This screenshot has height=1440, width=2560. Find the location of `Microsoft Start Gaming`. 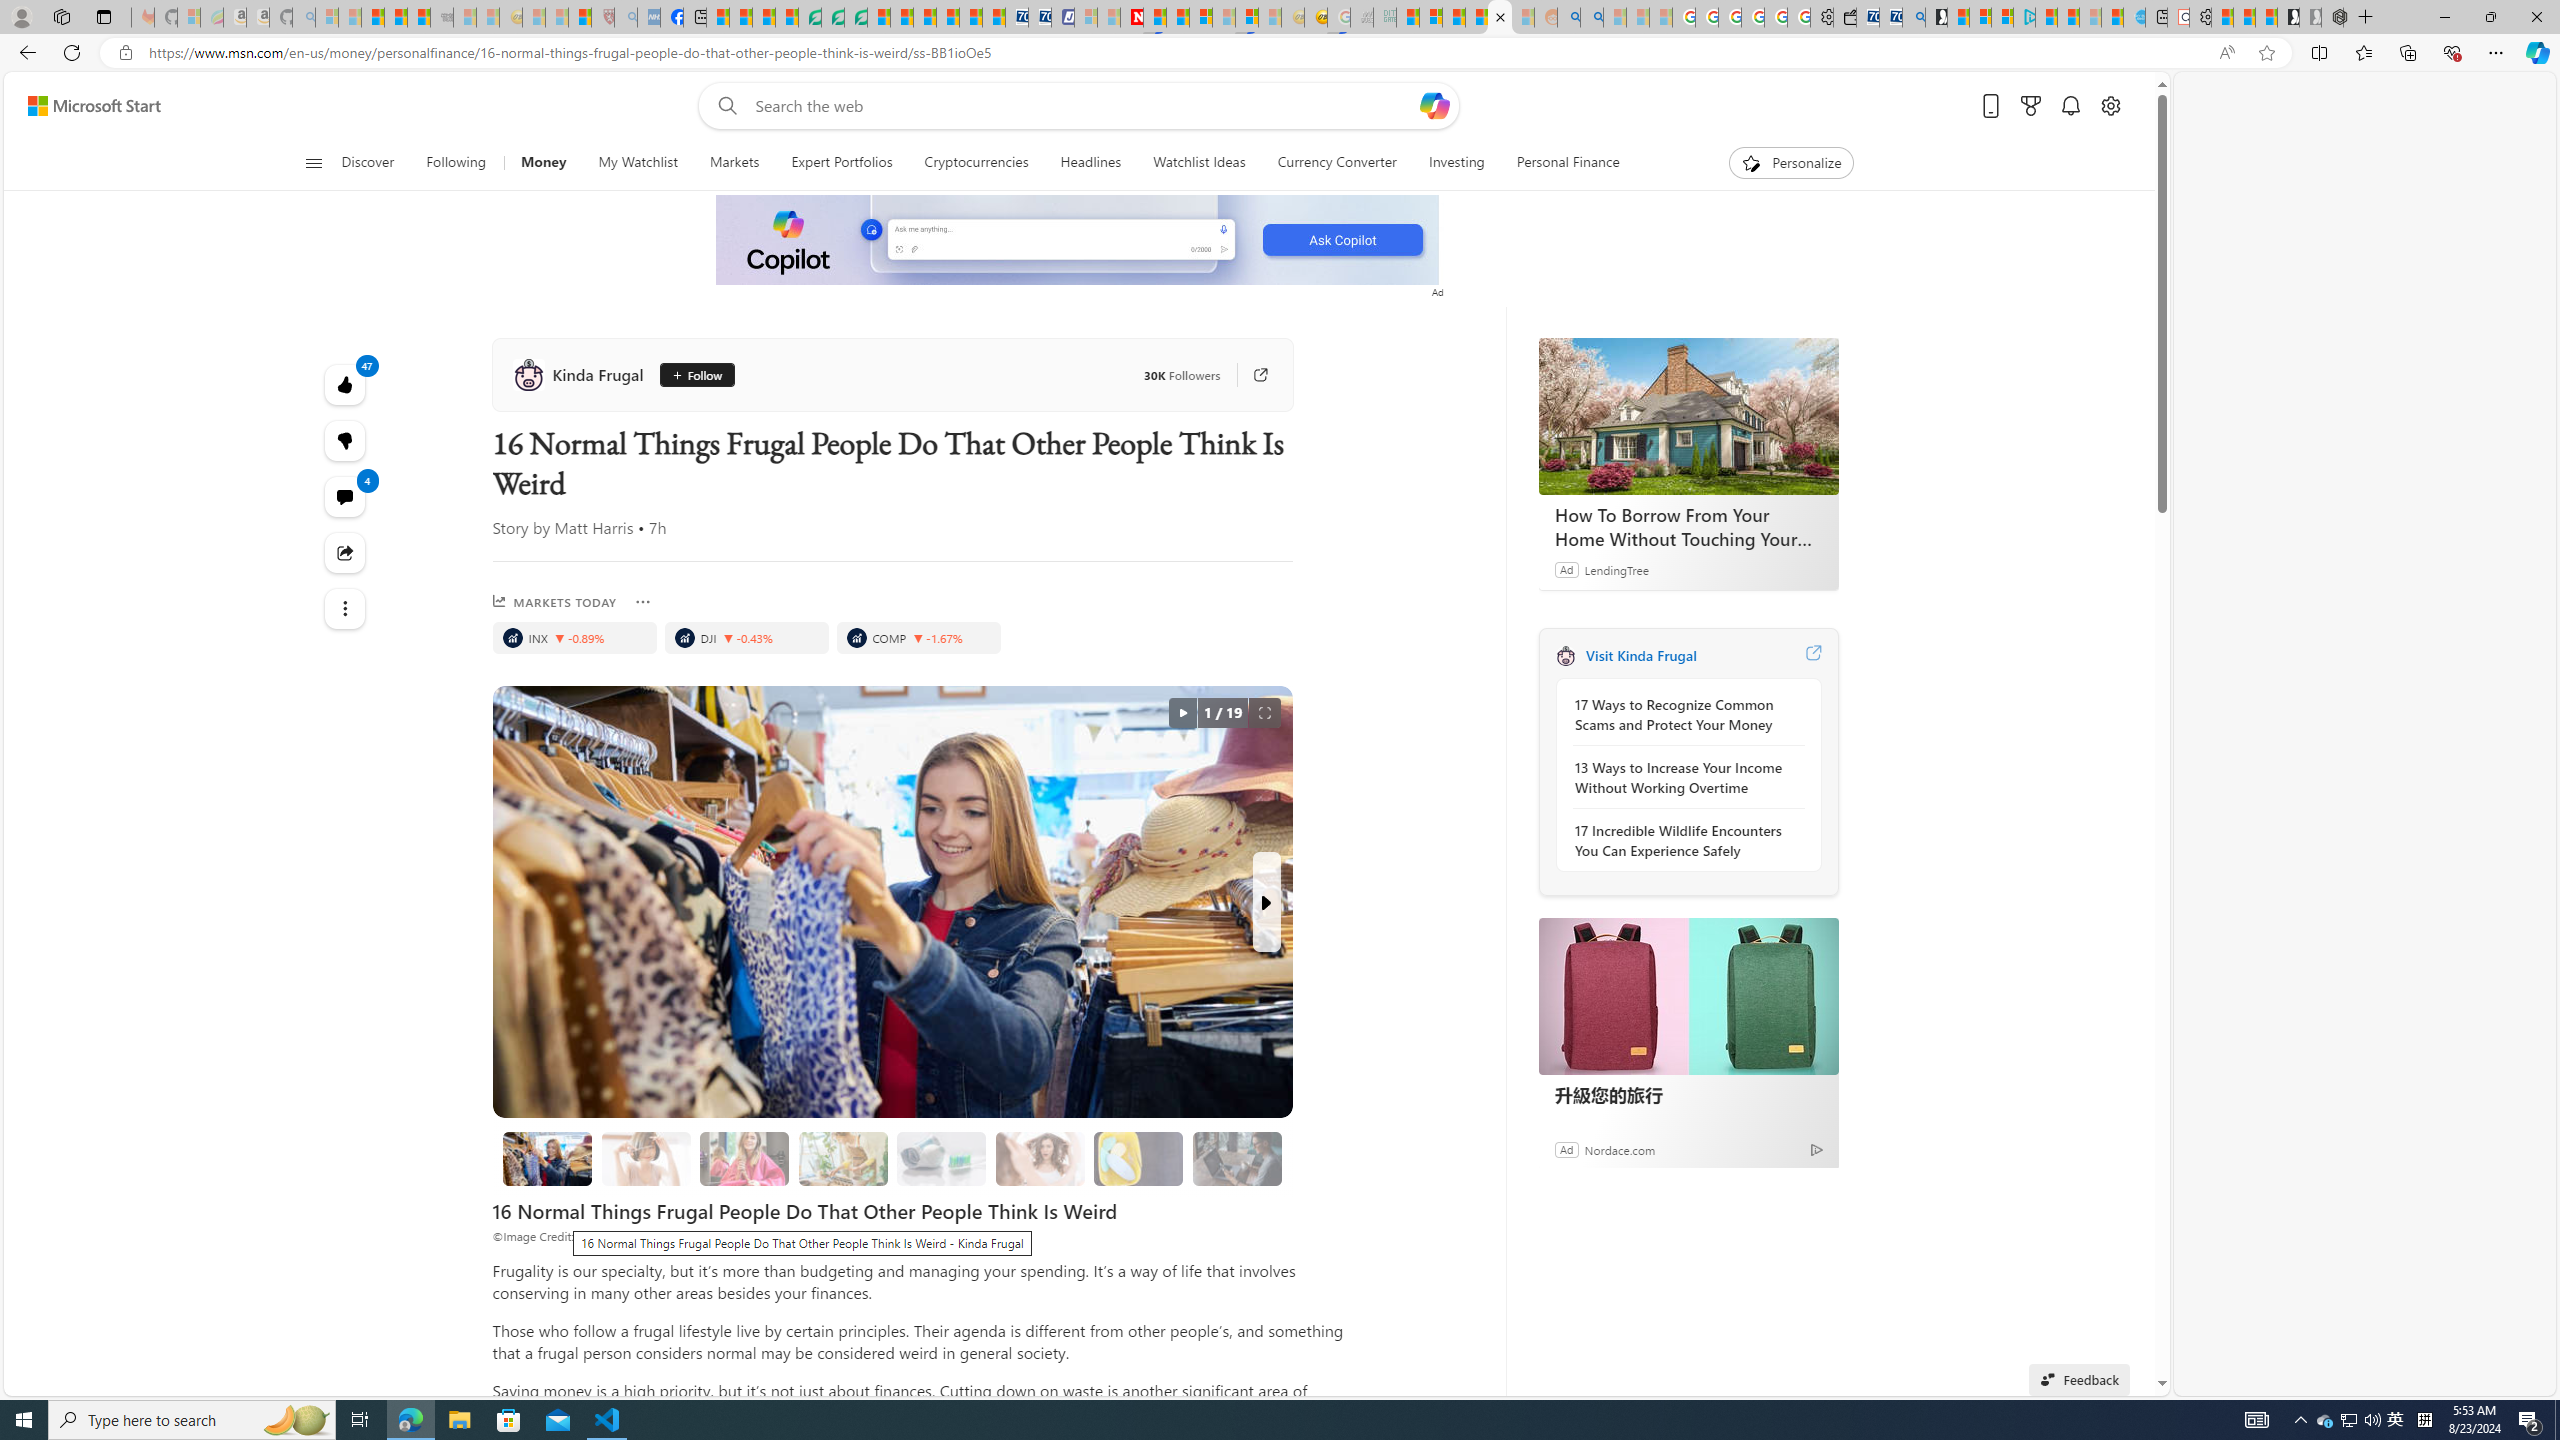

Microsoft Start Gaming is located at coordinates (1936, 17).